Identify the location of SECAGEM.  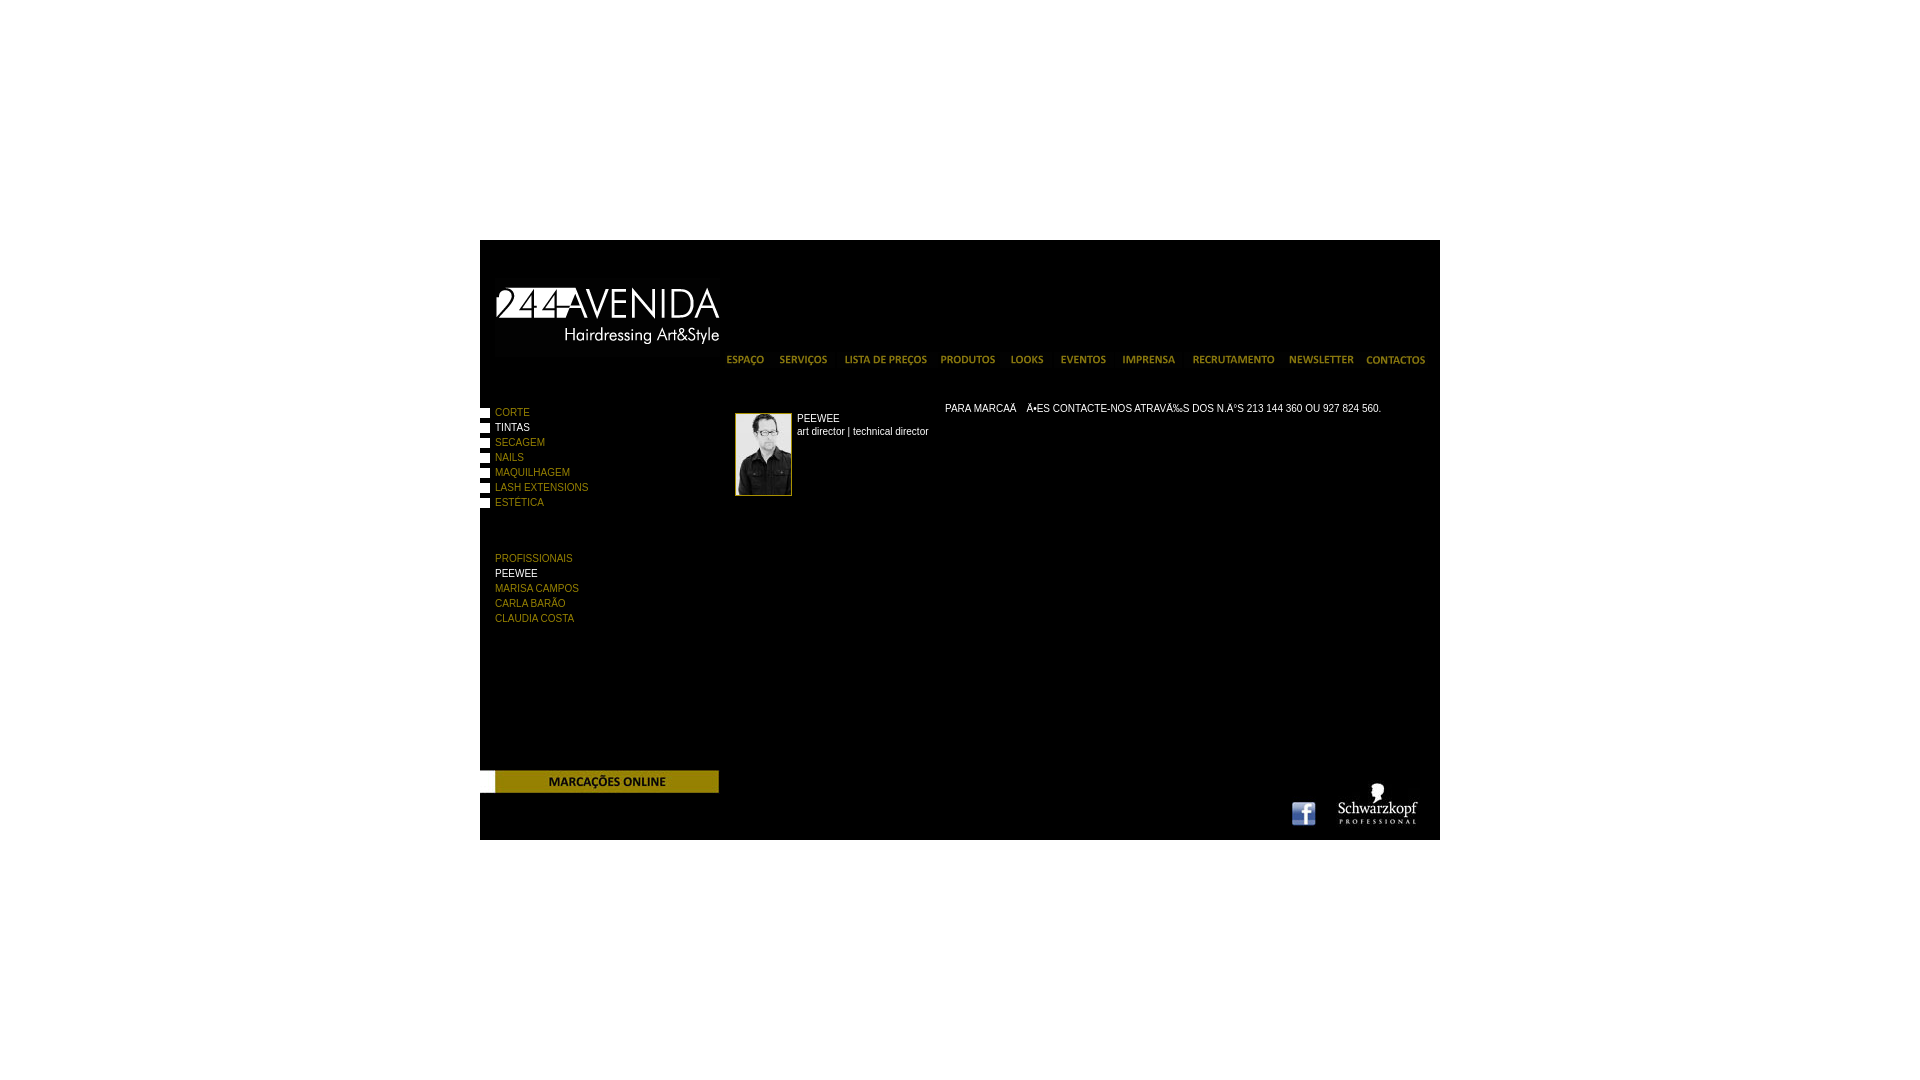
(584, 443).